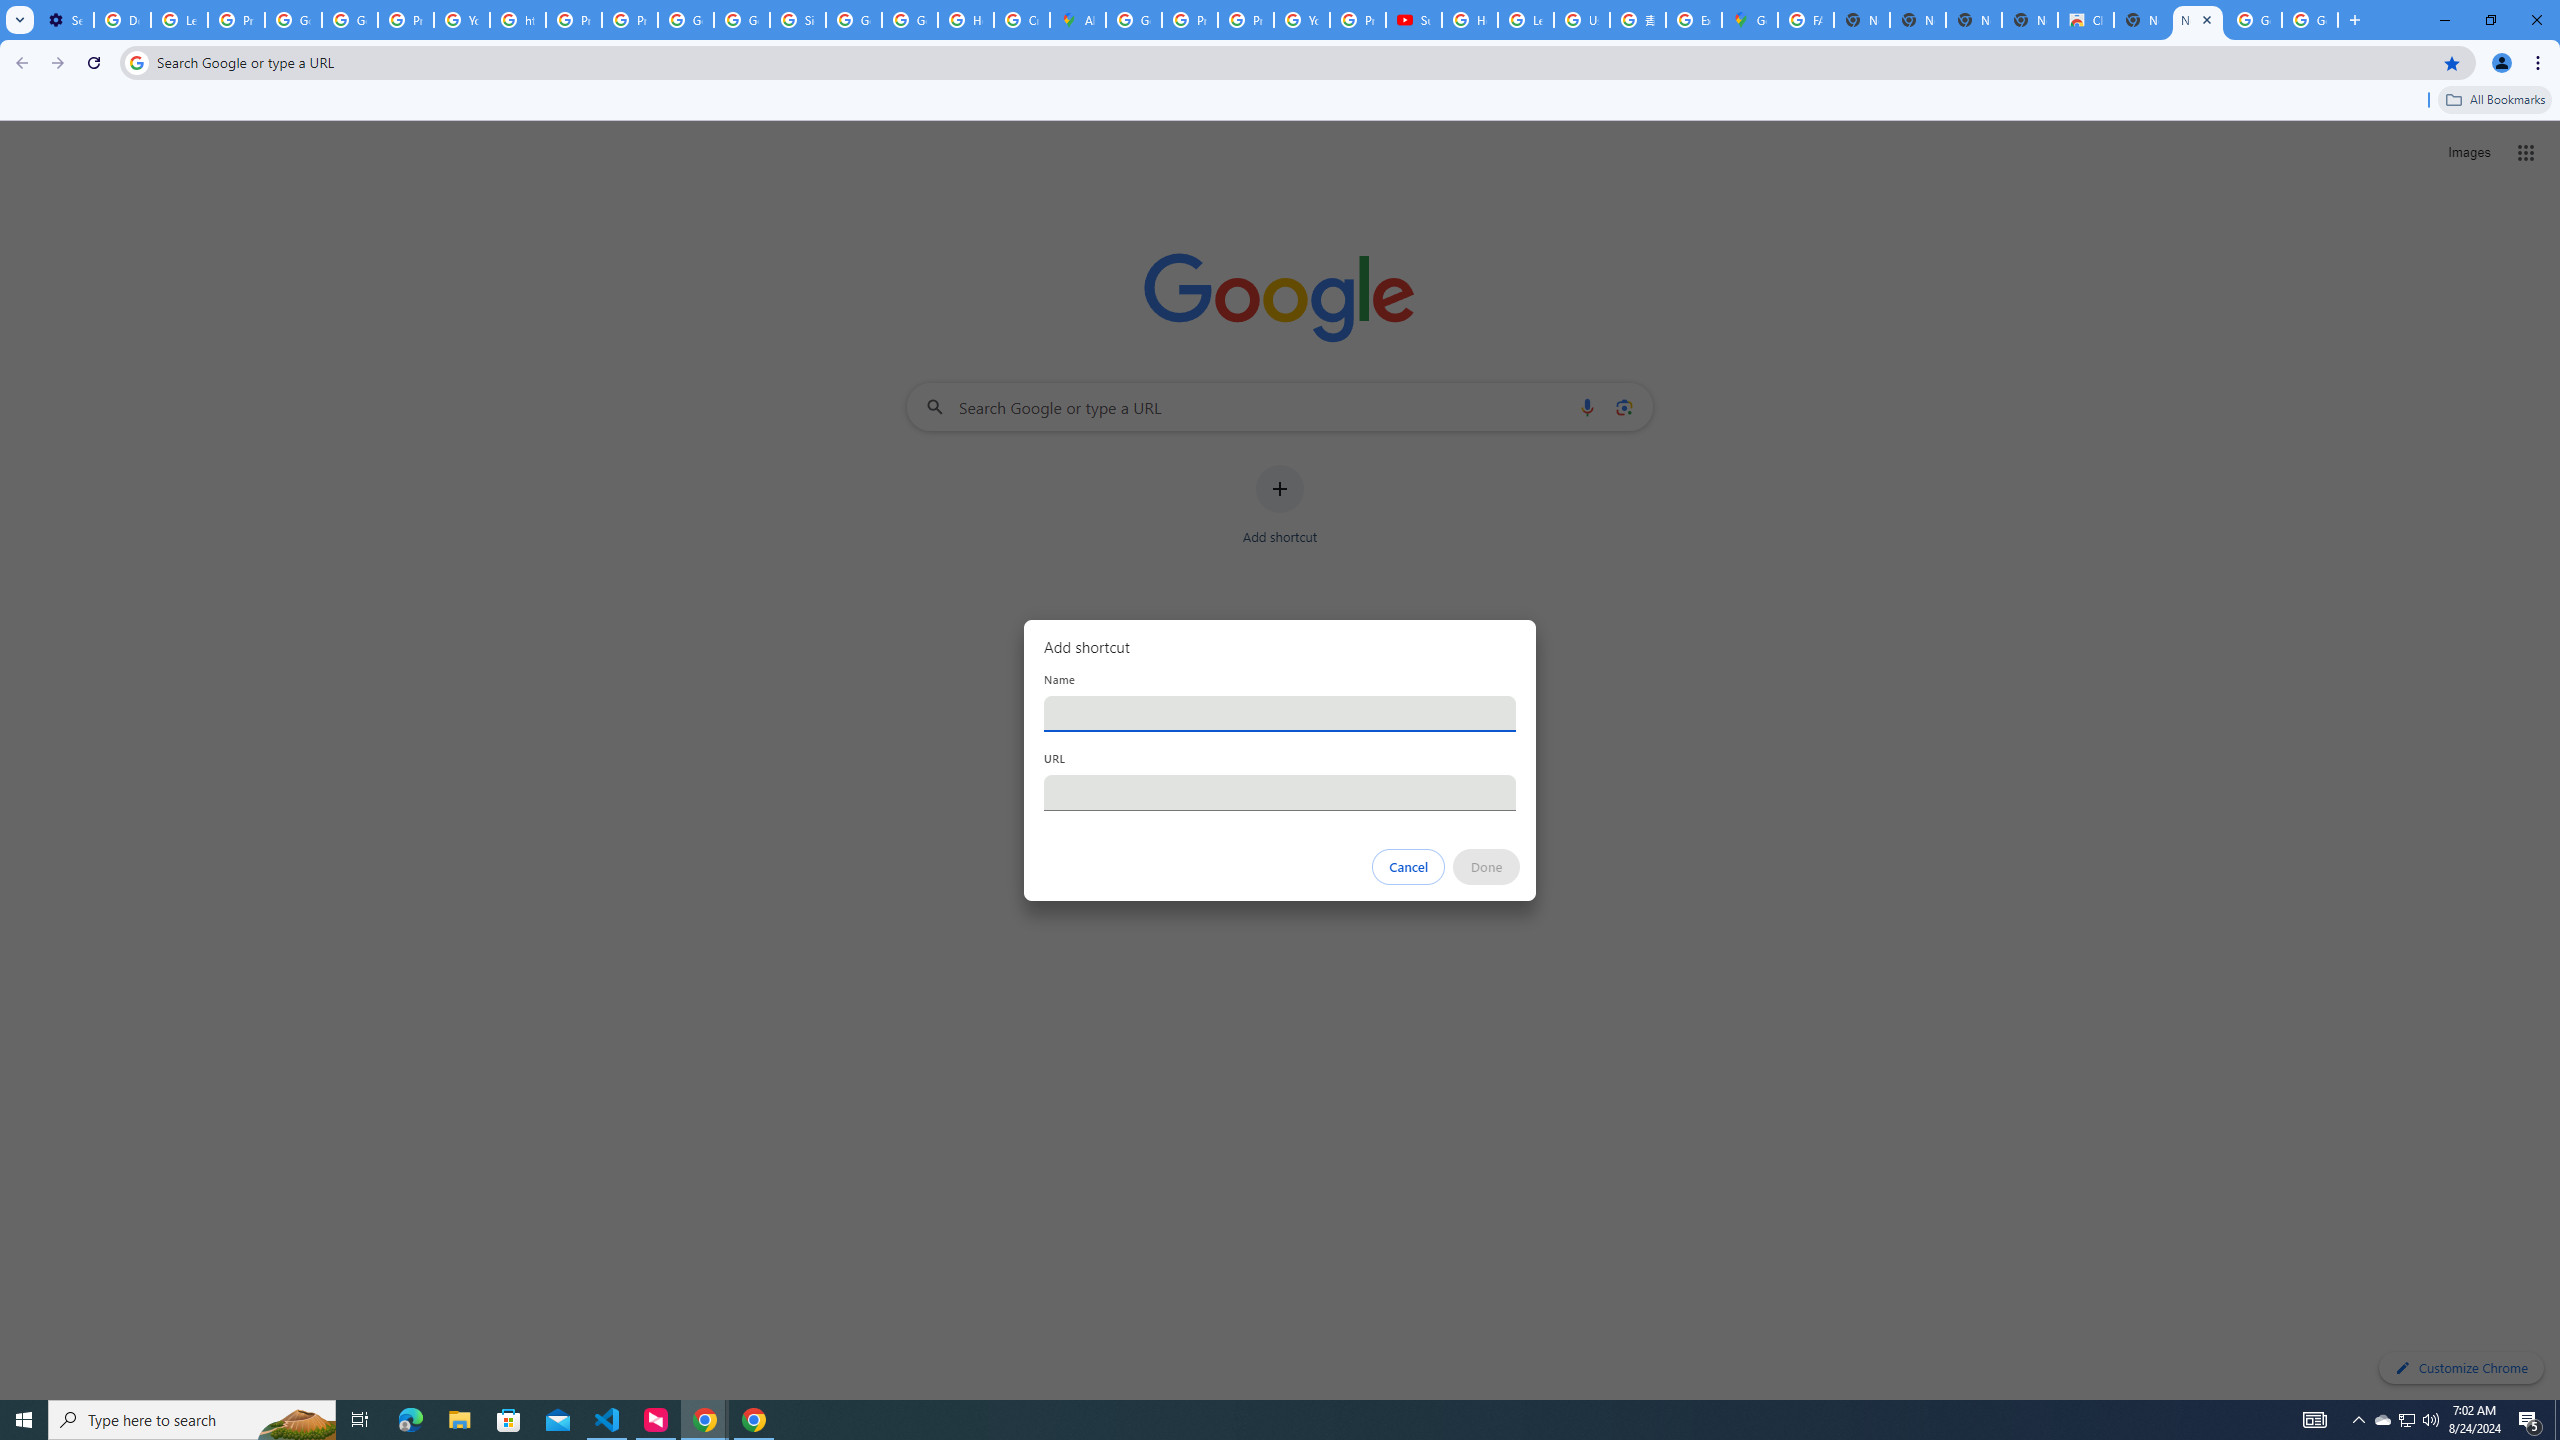  Describe the element at coordinates (1245, 20) in the screenshot. I see `Privacy Help Center - Policies Help` at that location.